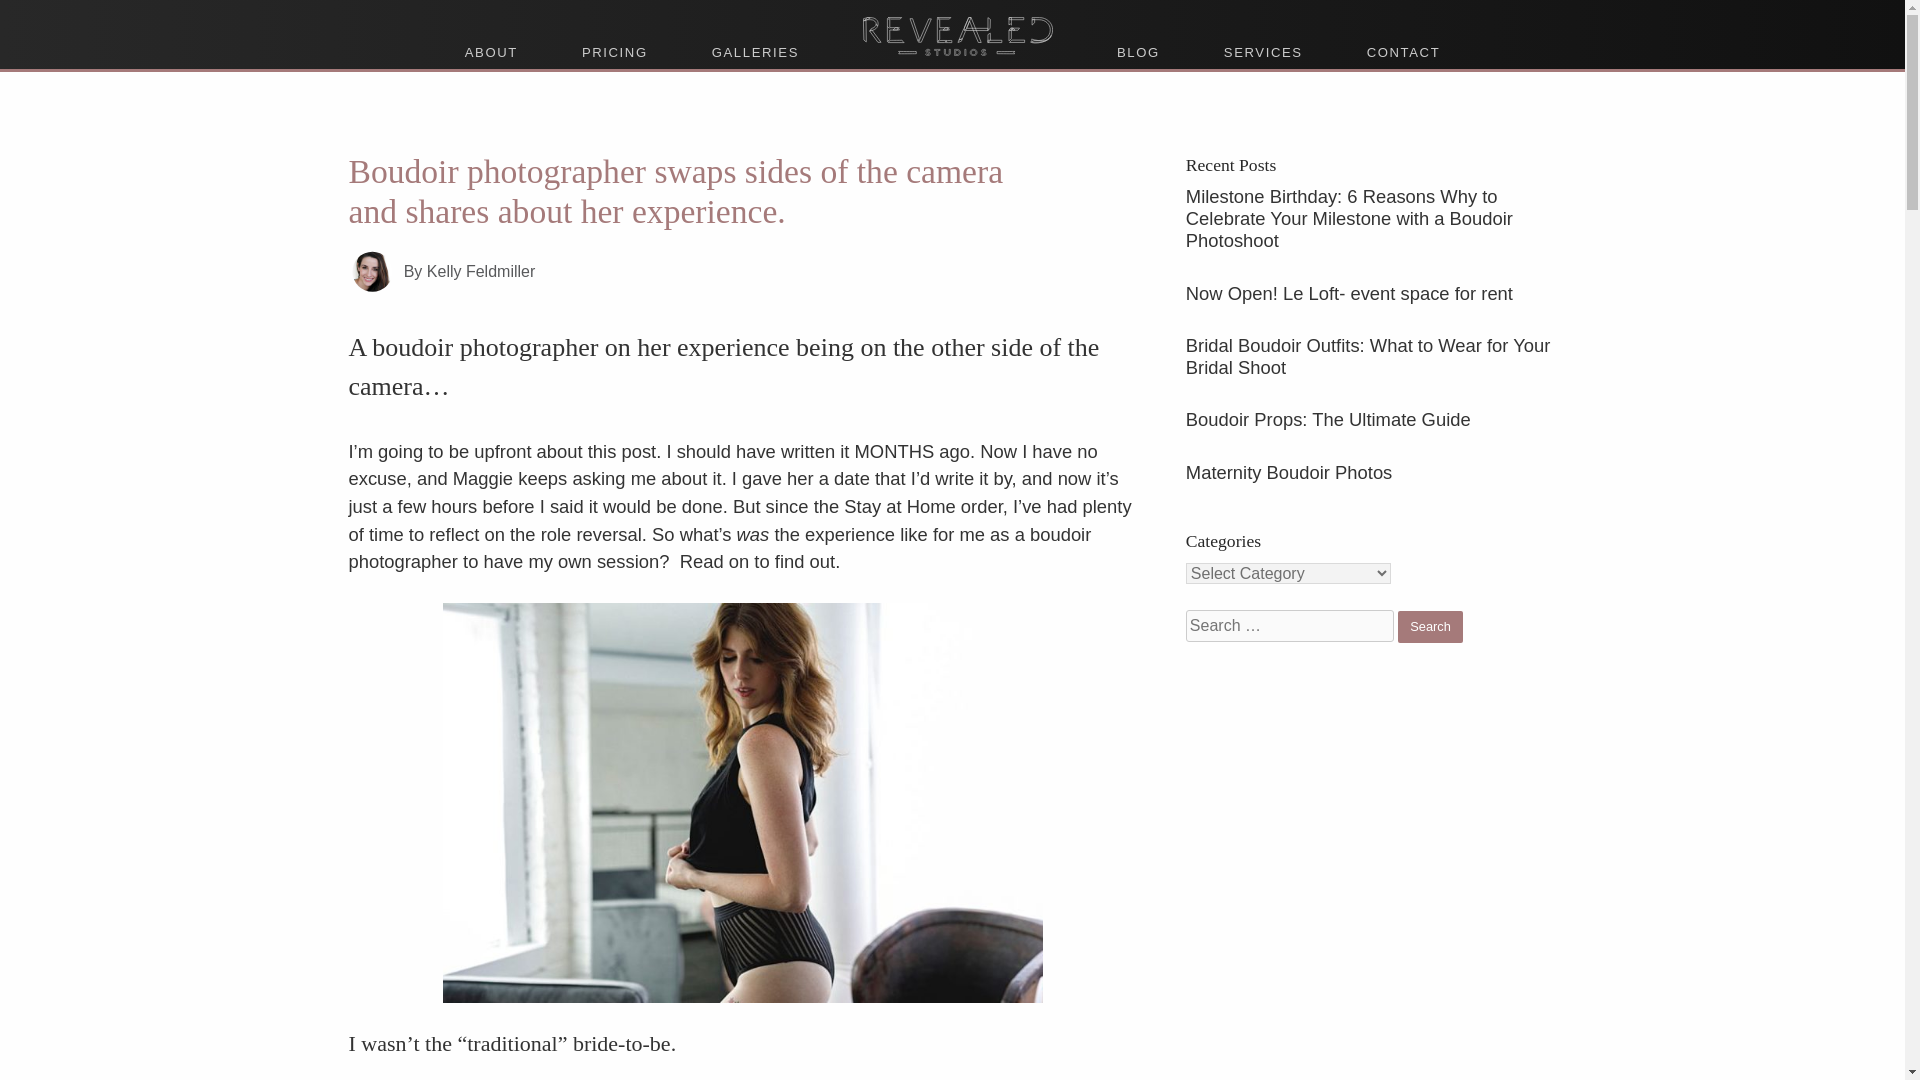 Image resolution: width=1920 pixels, height=1080 pixels. What do you see at coordinates (1403, 52) in the screenshot?
I see `CONTACT` at bounding box center [1403, 52].